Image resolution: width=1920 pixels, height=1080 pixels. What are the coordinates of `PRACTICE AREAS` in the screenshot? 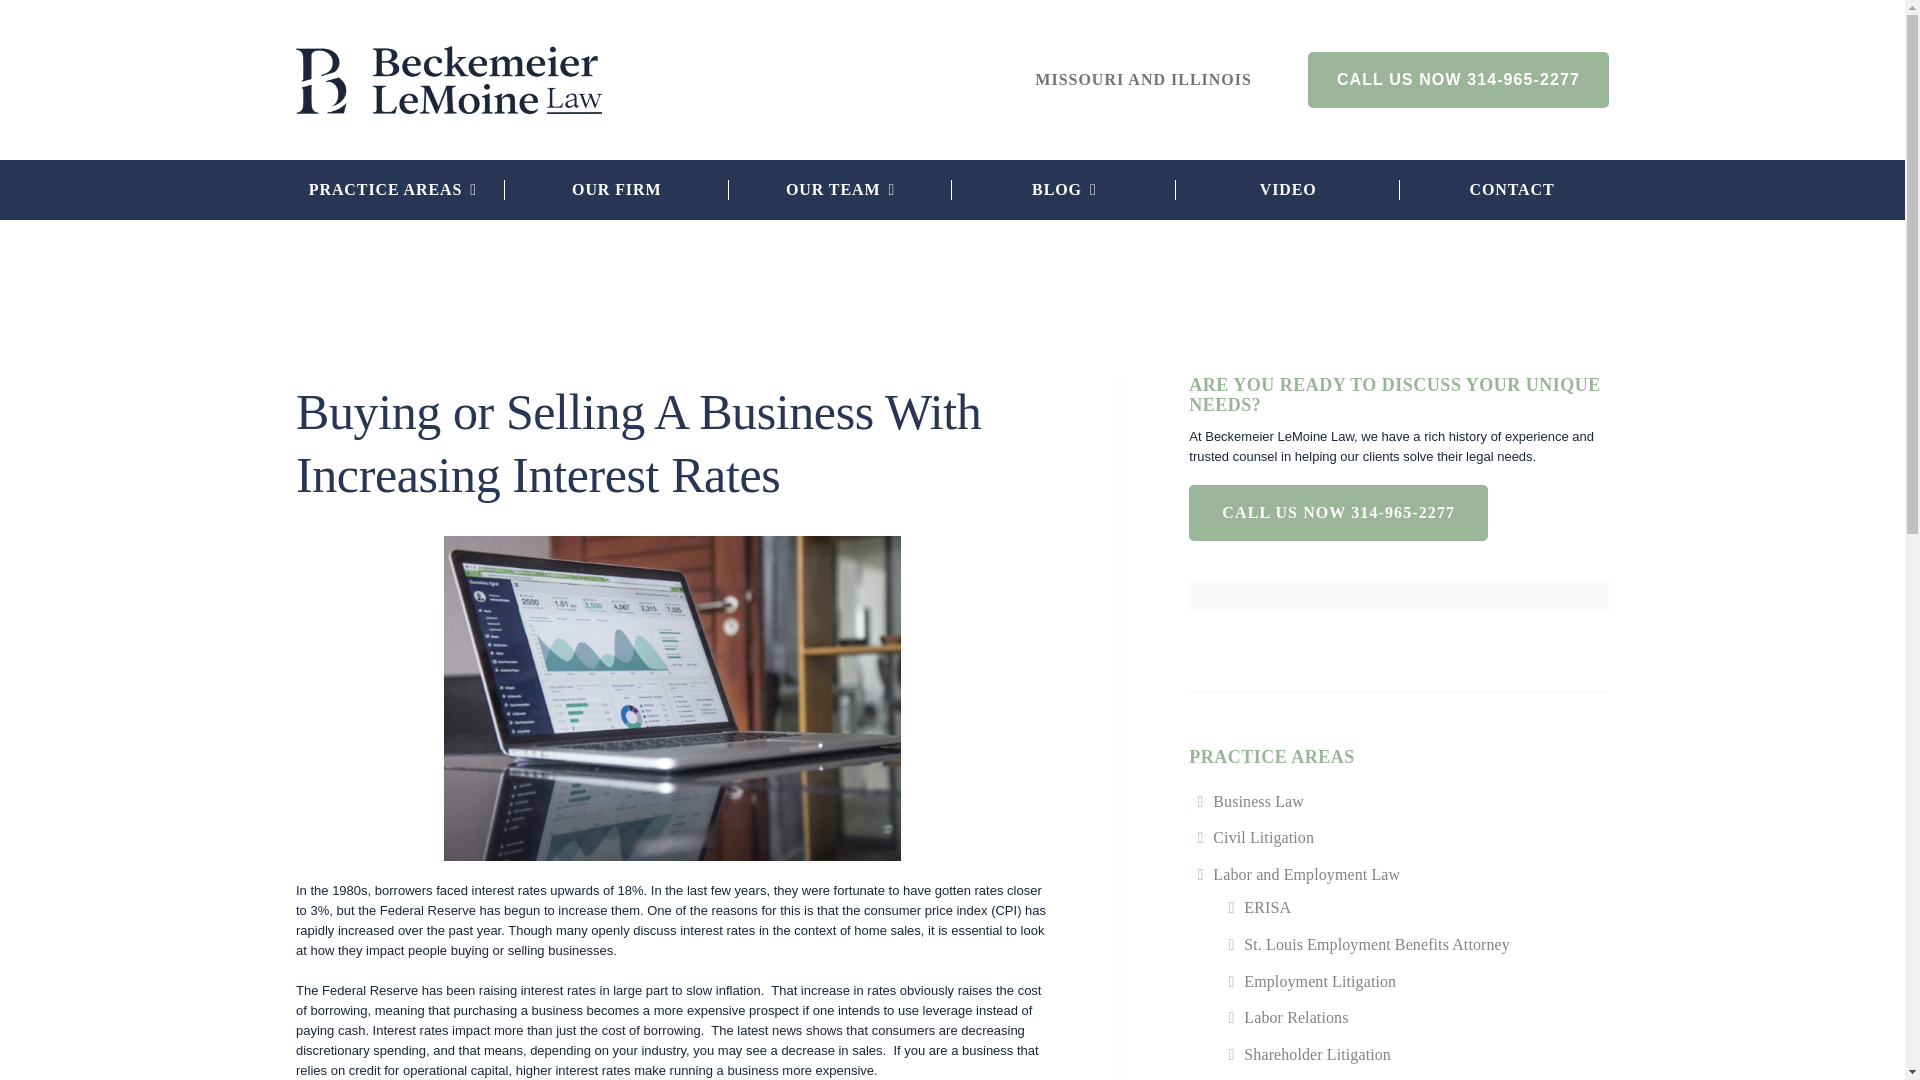 It's located at (392, 190).